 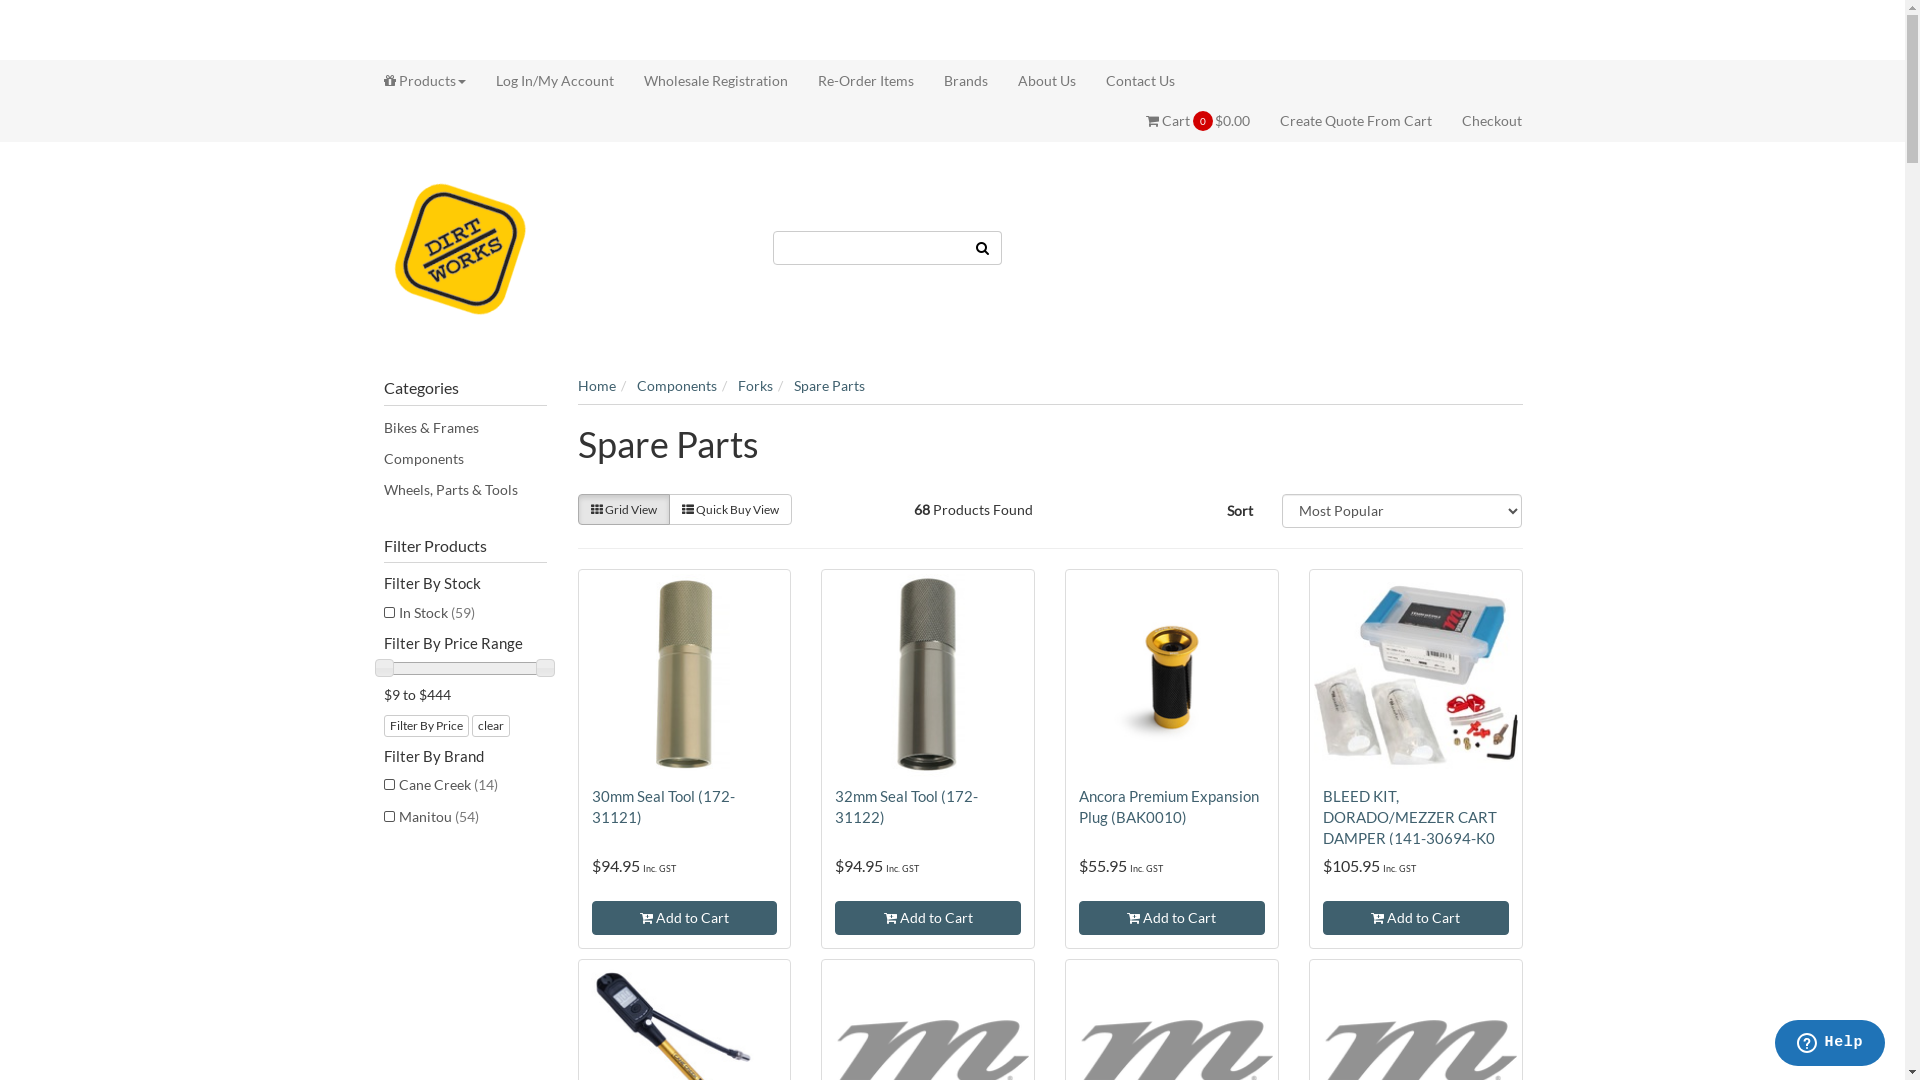 I want to click on clear, so click(x=491, y=726).